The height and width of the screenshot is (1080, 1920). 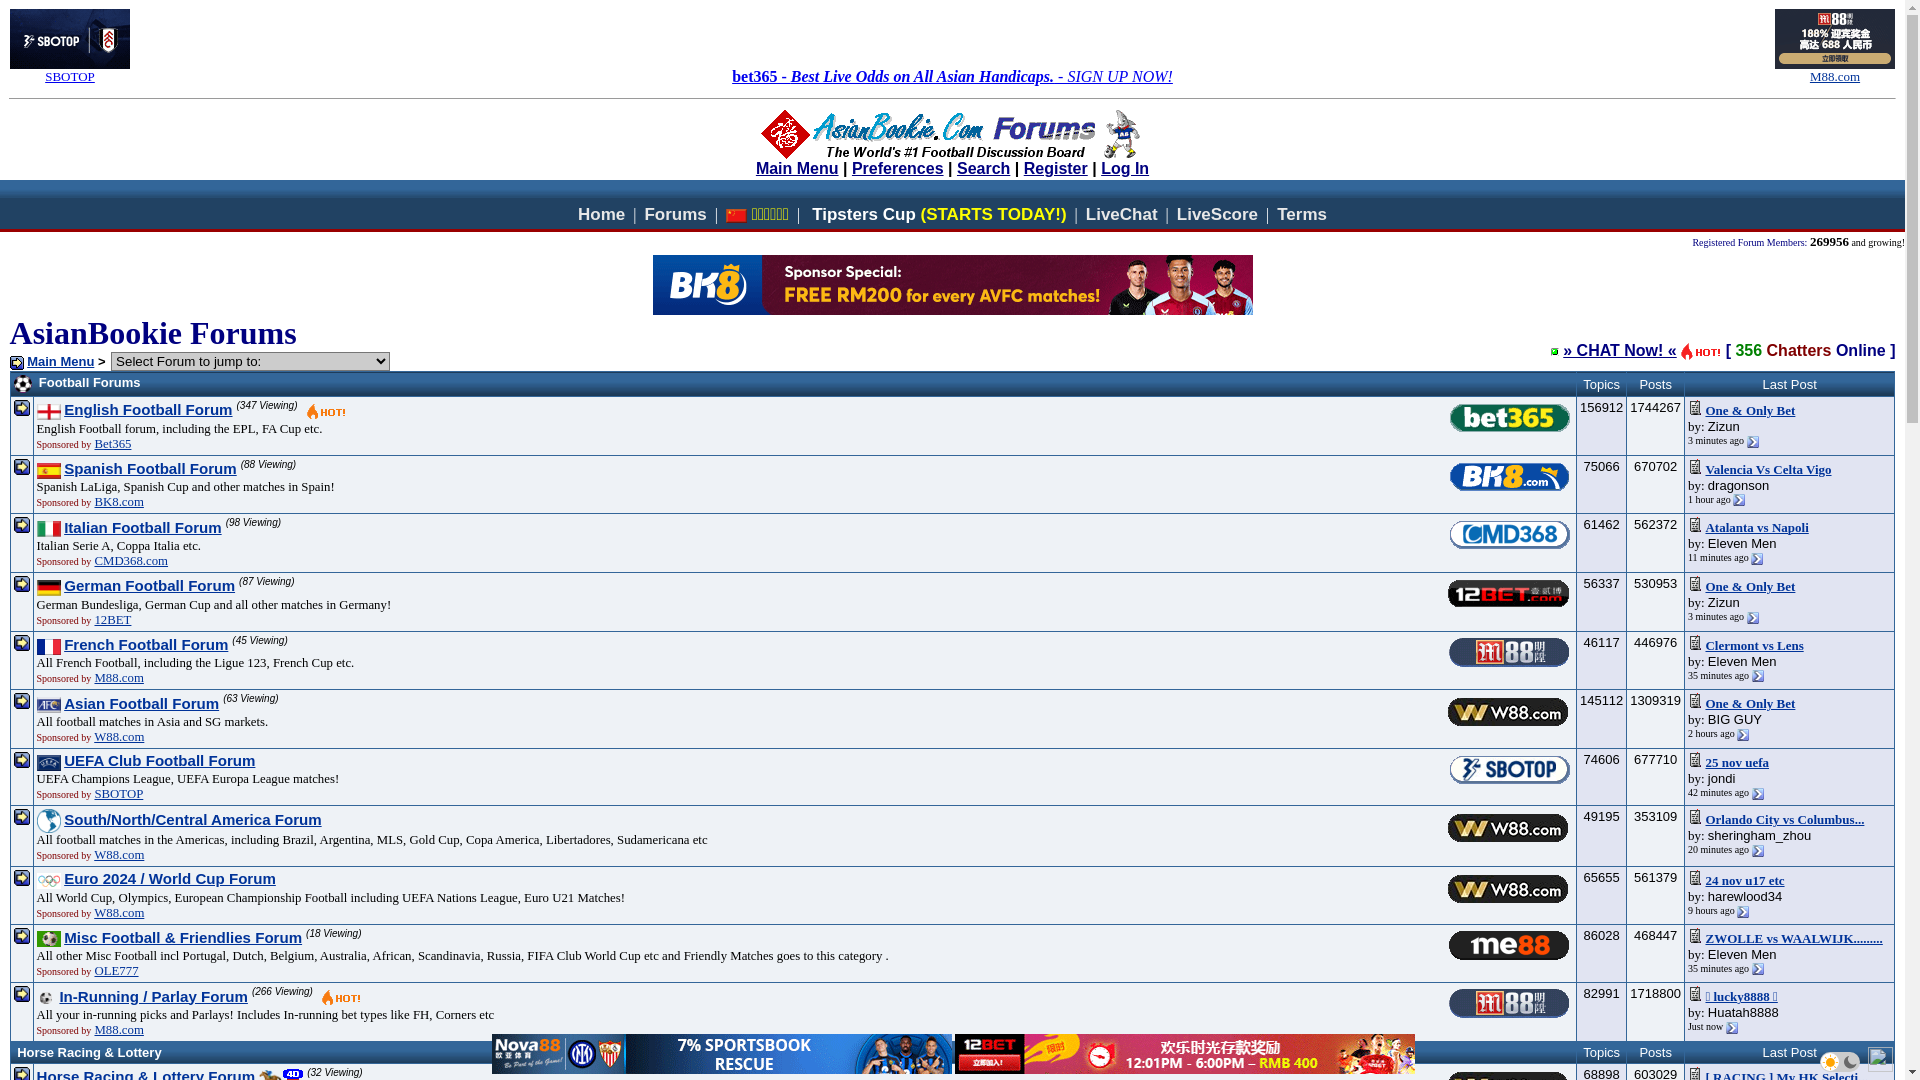 What do you see at coordinates (142, 528) in the screenshot?
I see `Italian Football Forum` at bounding box center [142, 528].